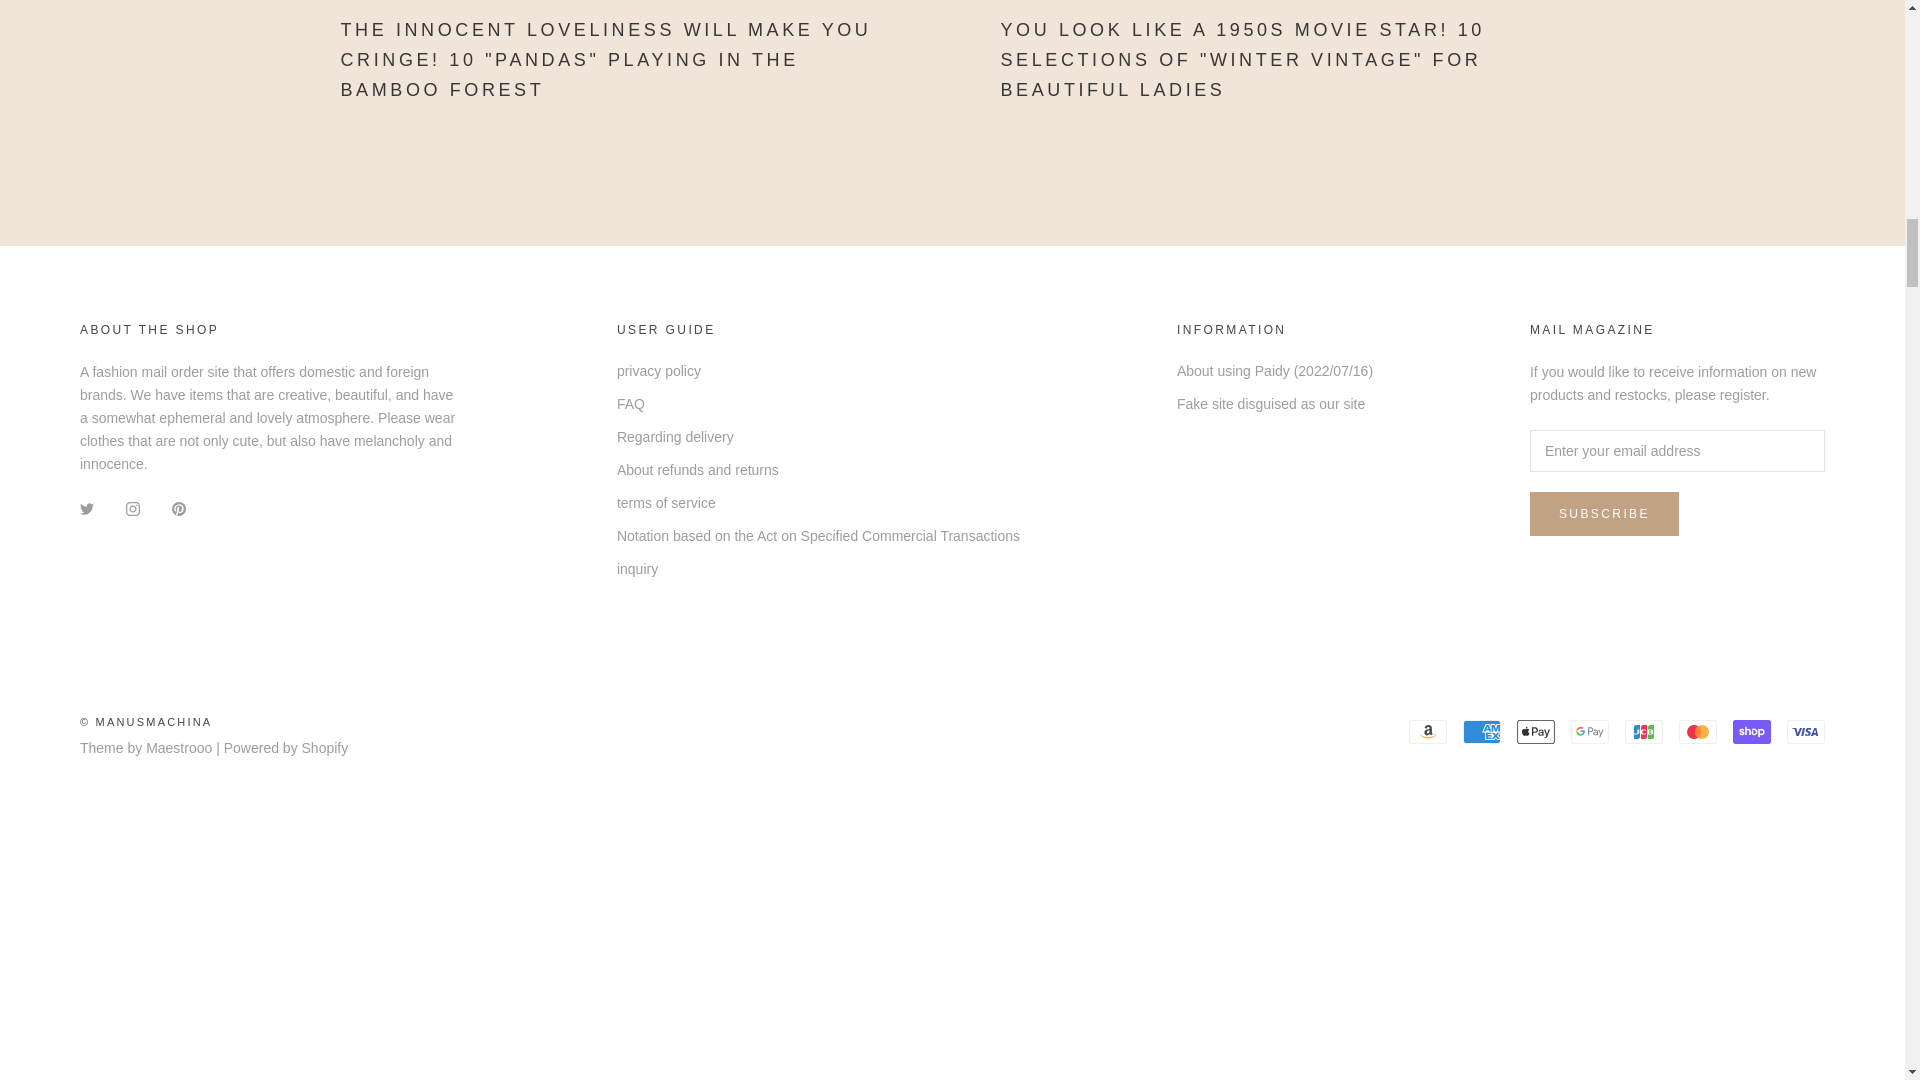 The height and width of the screenshot is (1080, 1920). What do you see at coordinates (1643, 732) in the screenshot?
I see `JCB` at bounding box center [1643, 732].